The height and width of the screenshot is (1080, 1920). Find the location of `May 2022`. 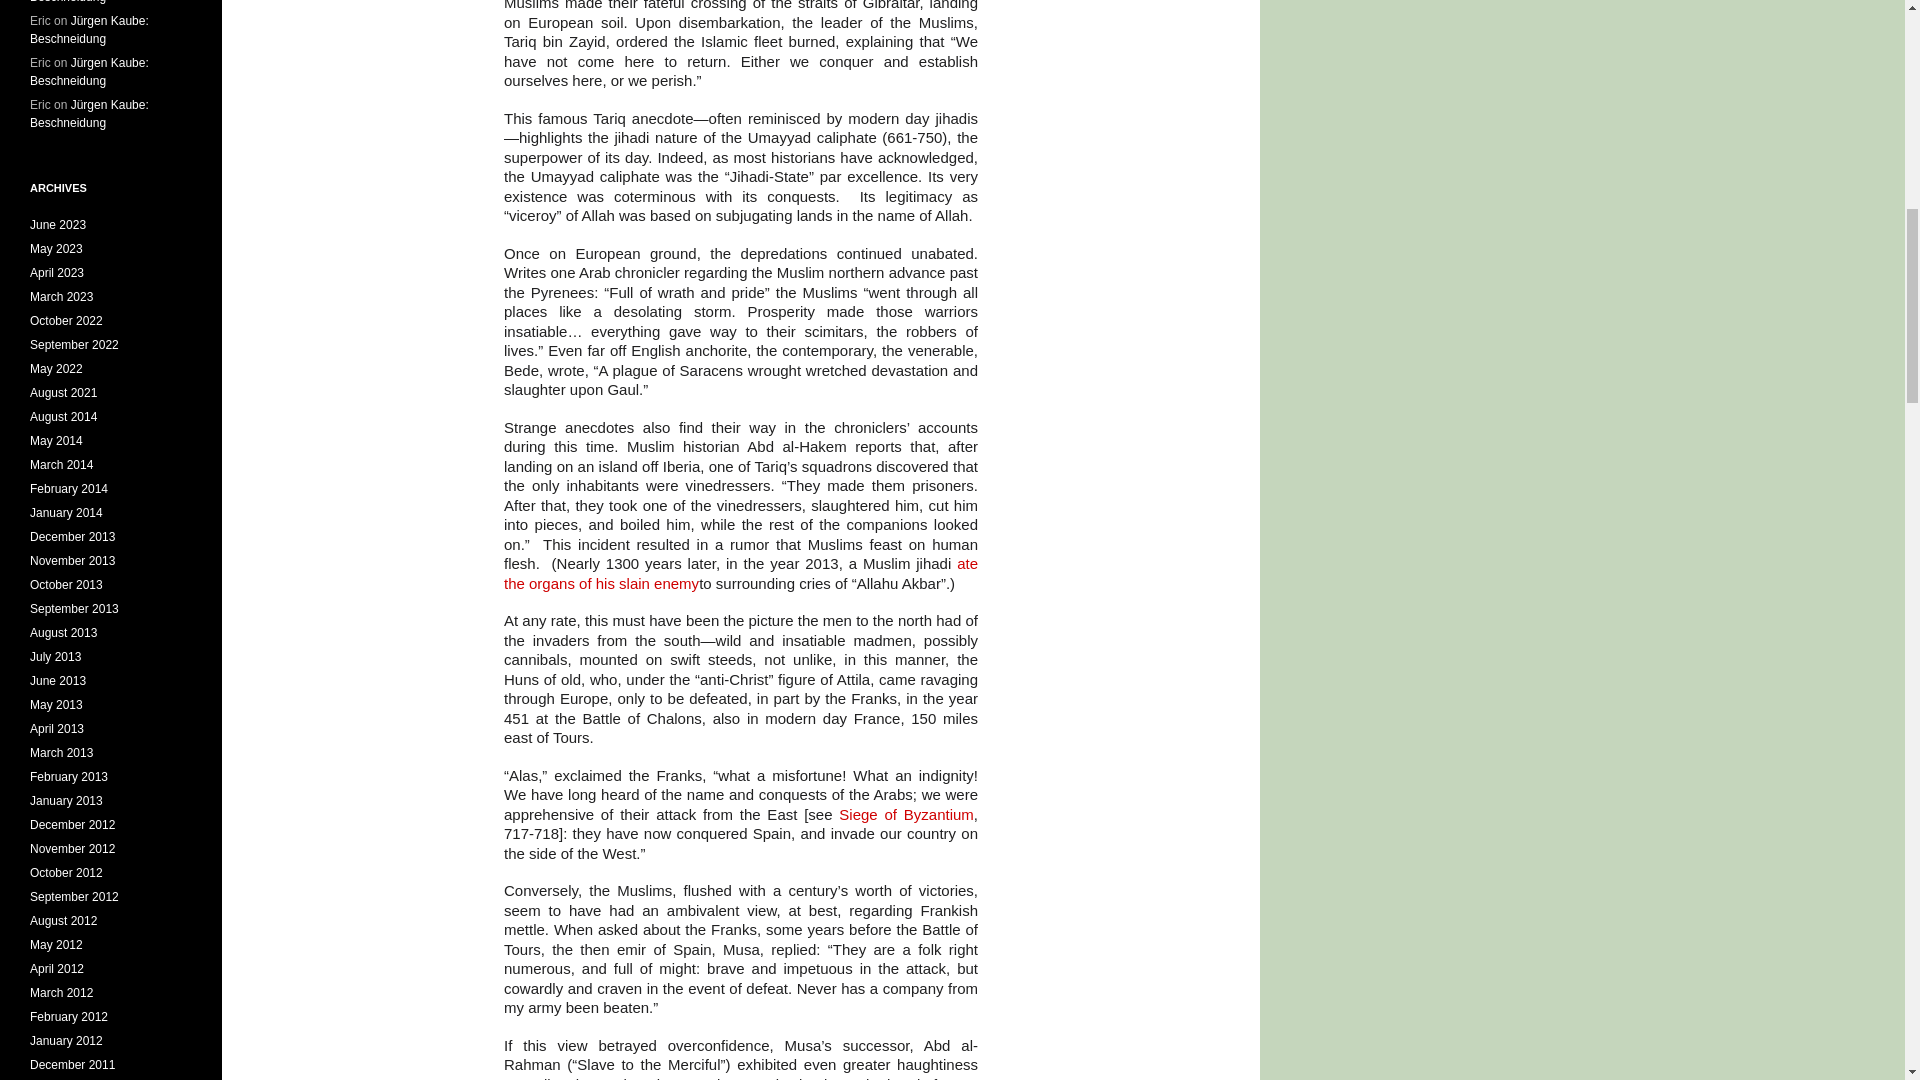

May 2022 is located at coordinates (56, 368).